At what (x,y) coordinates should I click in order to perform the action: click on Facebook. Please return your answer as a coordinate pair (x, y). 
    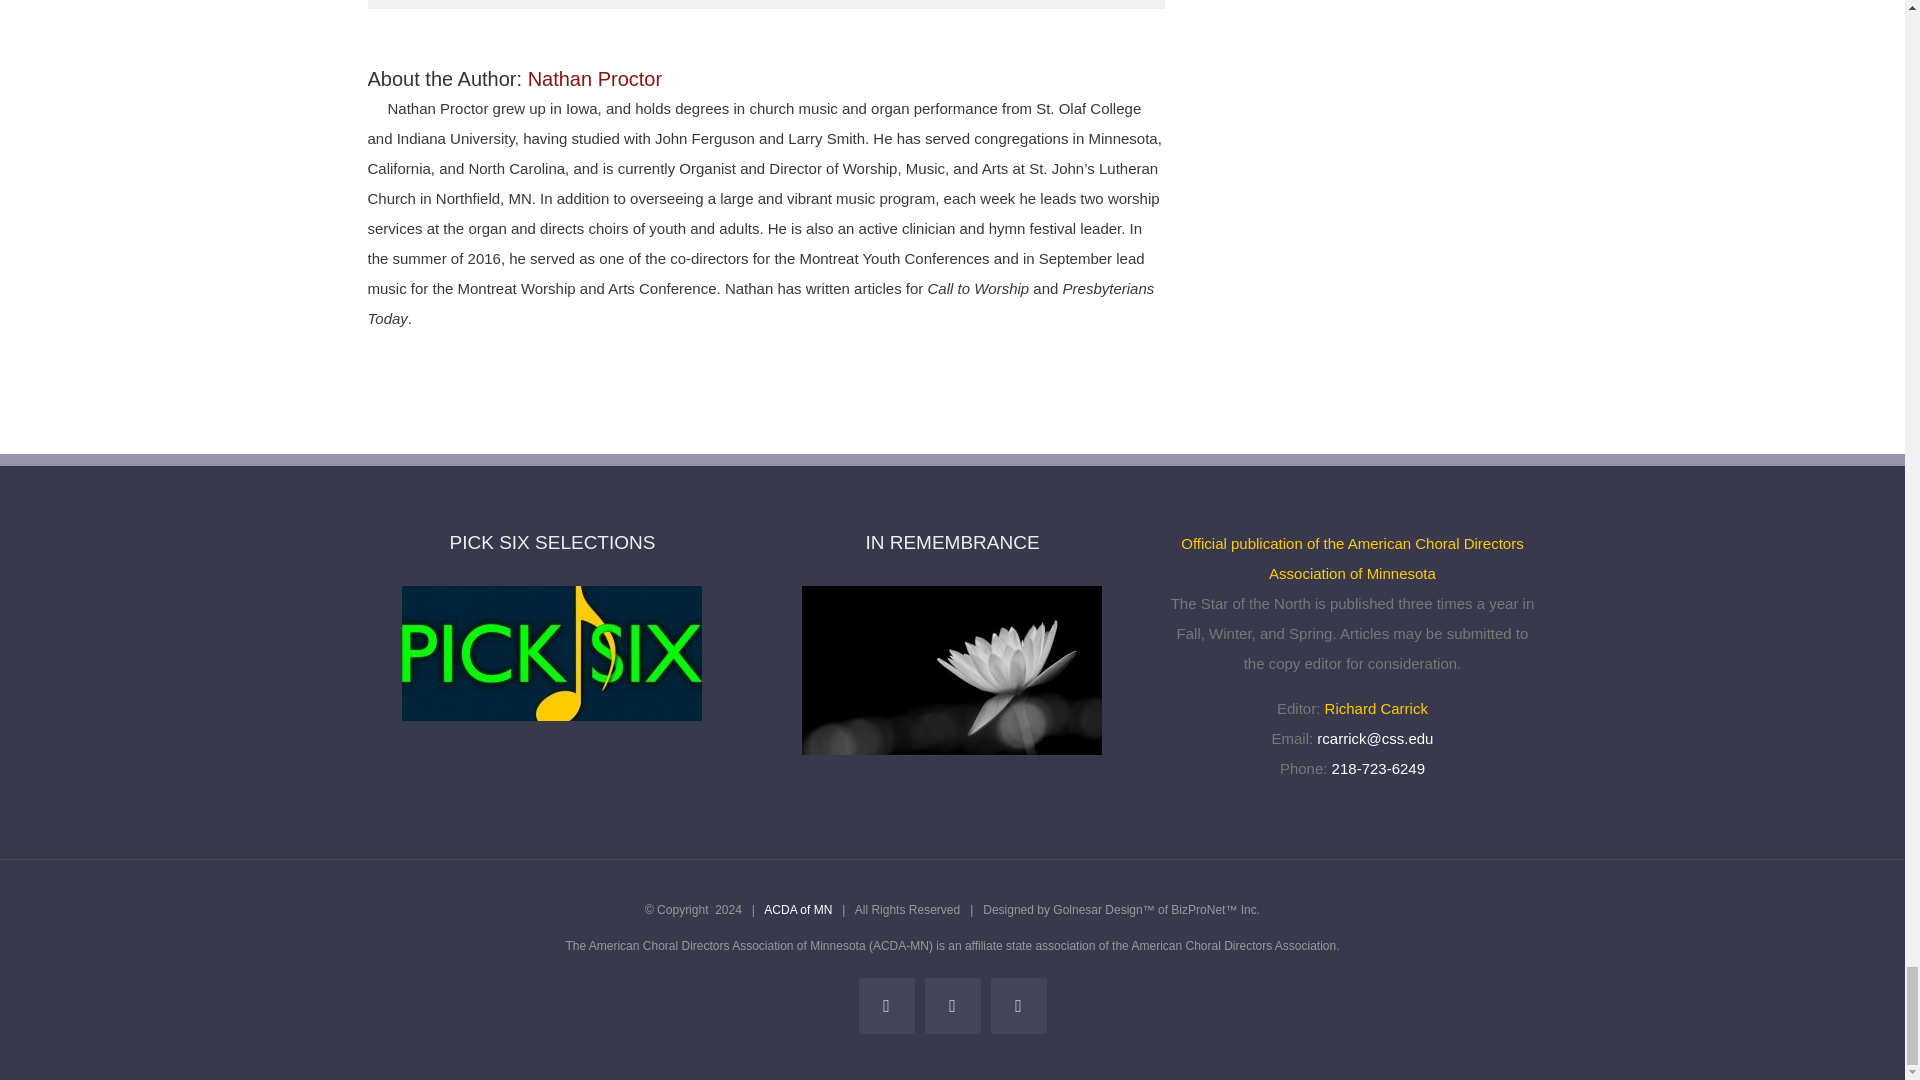
    Looking at the image, I should click on (886, 1006).